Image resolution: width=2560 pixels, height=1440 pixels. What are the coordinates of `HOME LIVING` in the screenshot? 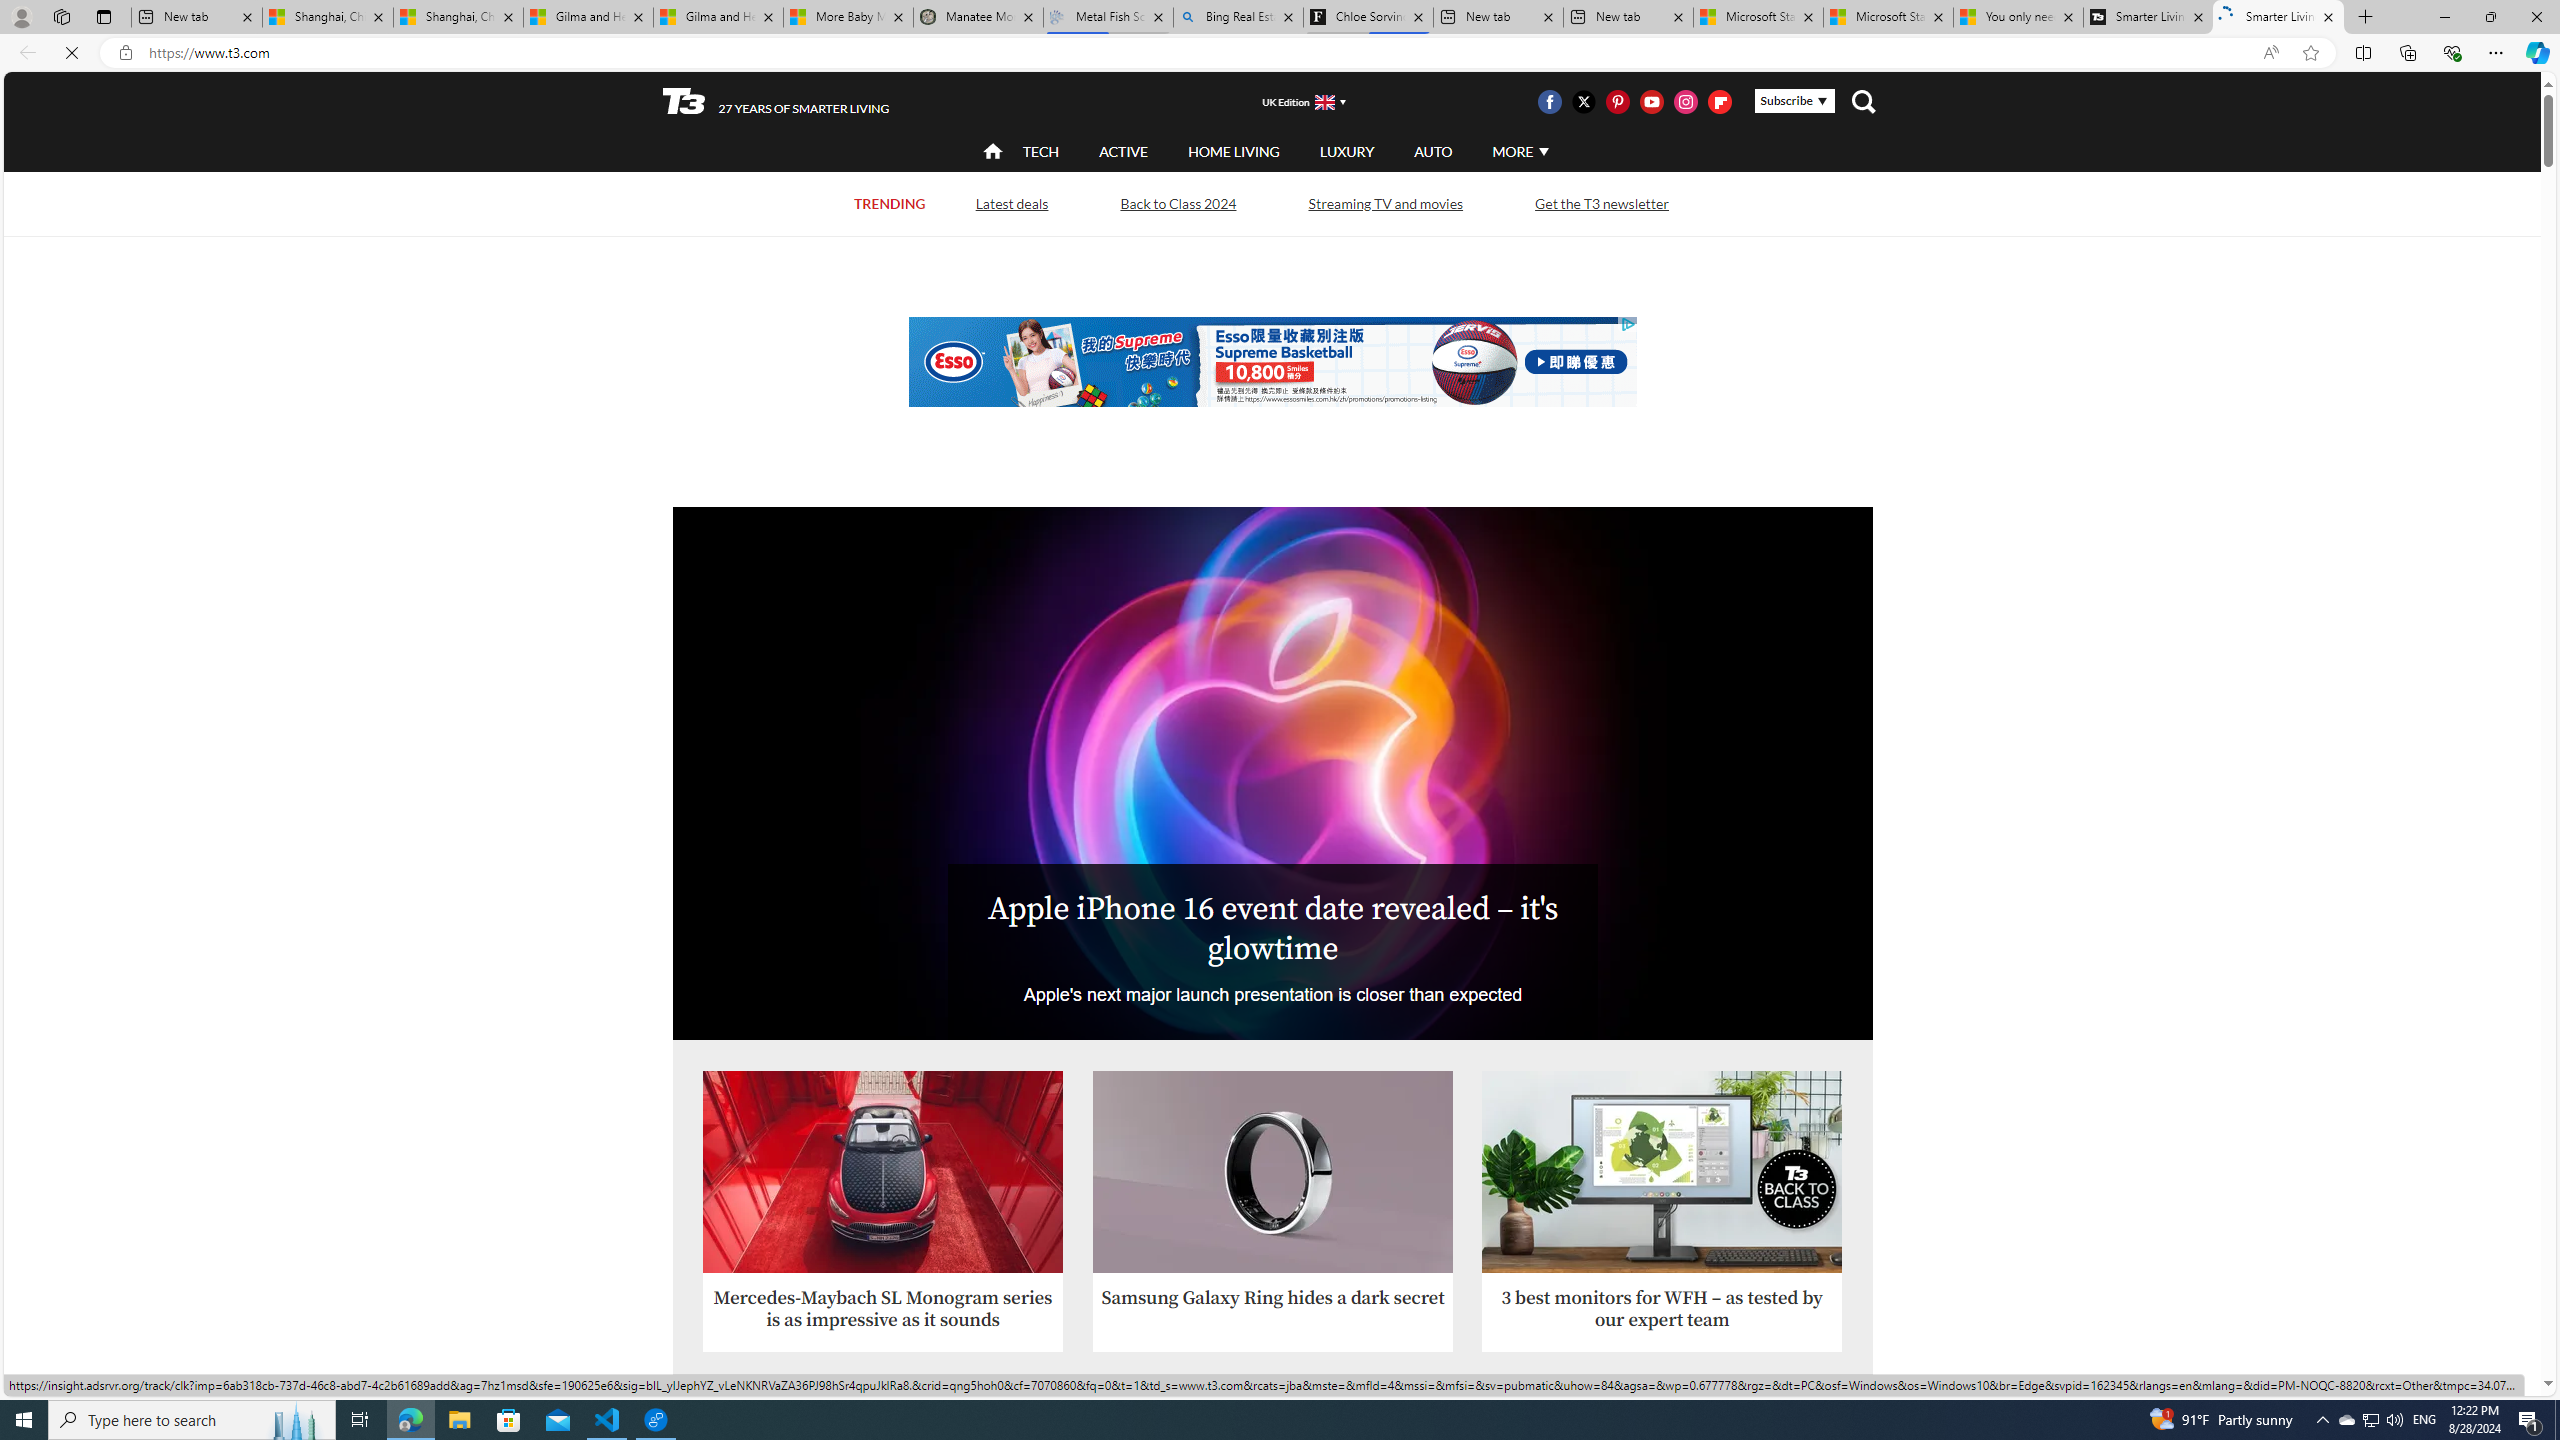 It's located at (1234, 150).